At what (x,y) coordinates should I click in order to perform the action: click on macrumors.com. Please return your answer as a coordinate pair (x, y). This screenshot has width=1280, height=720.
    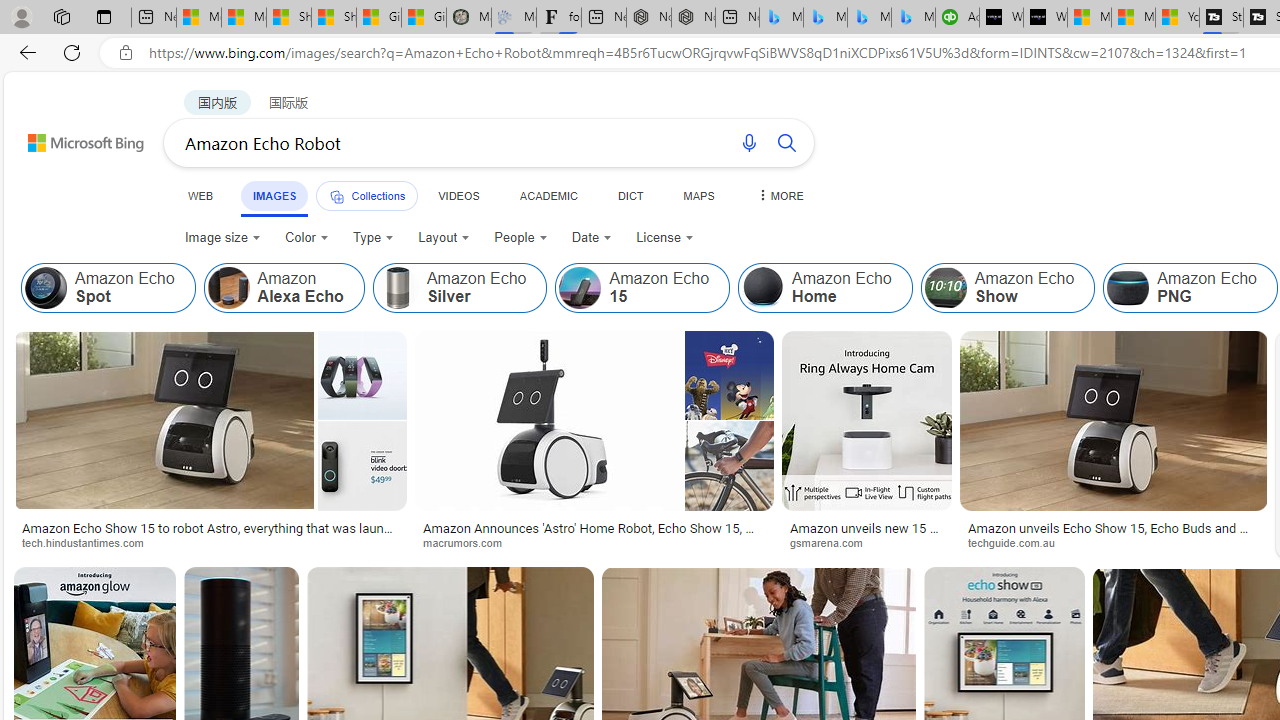
    Looking at the image, I should click on (594, 542).